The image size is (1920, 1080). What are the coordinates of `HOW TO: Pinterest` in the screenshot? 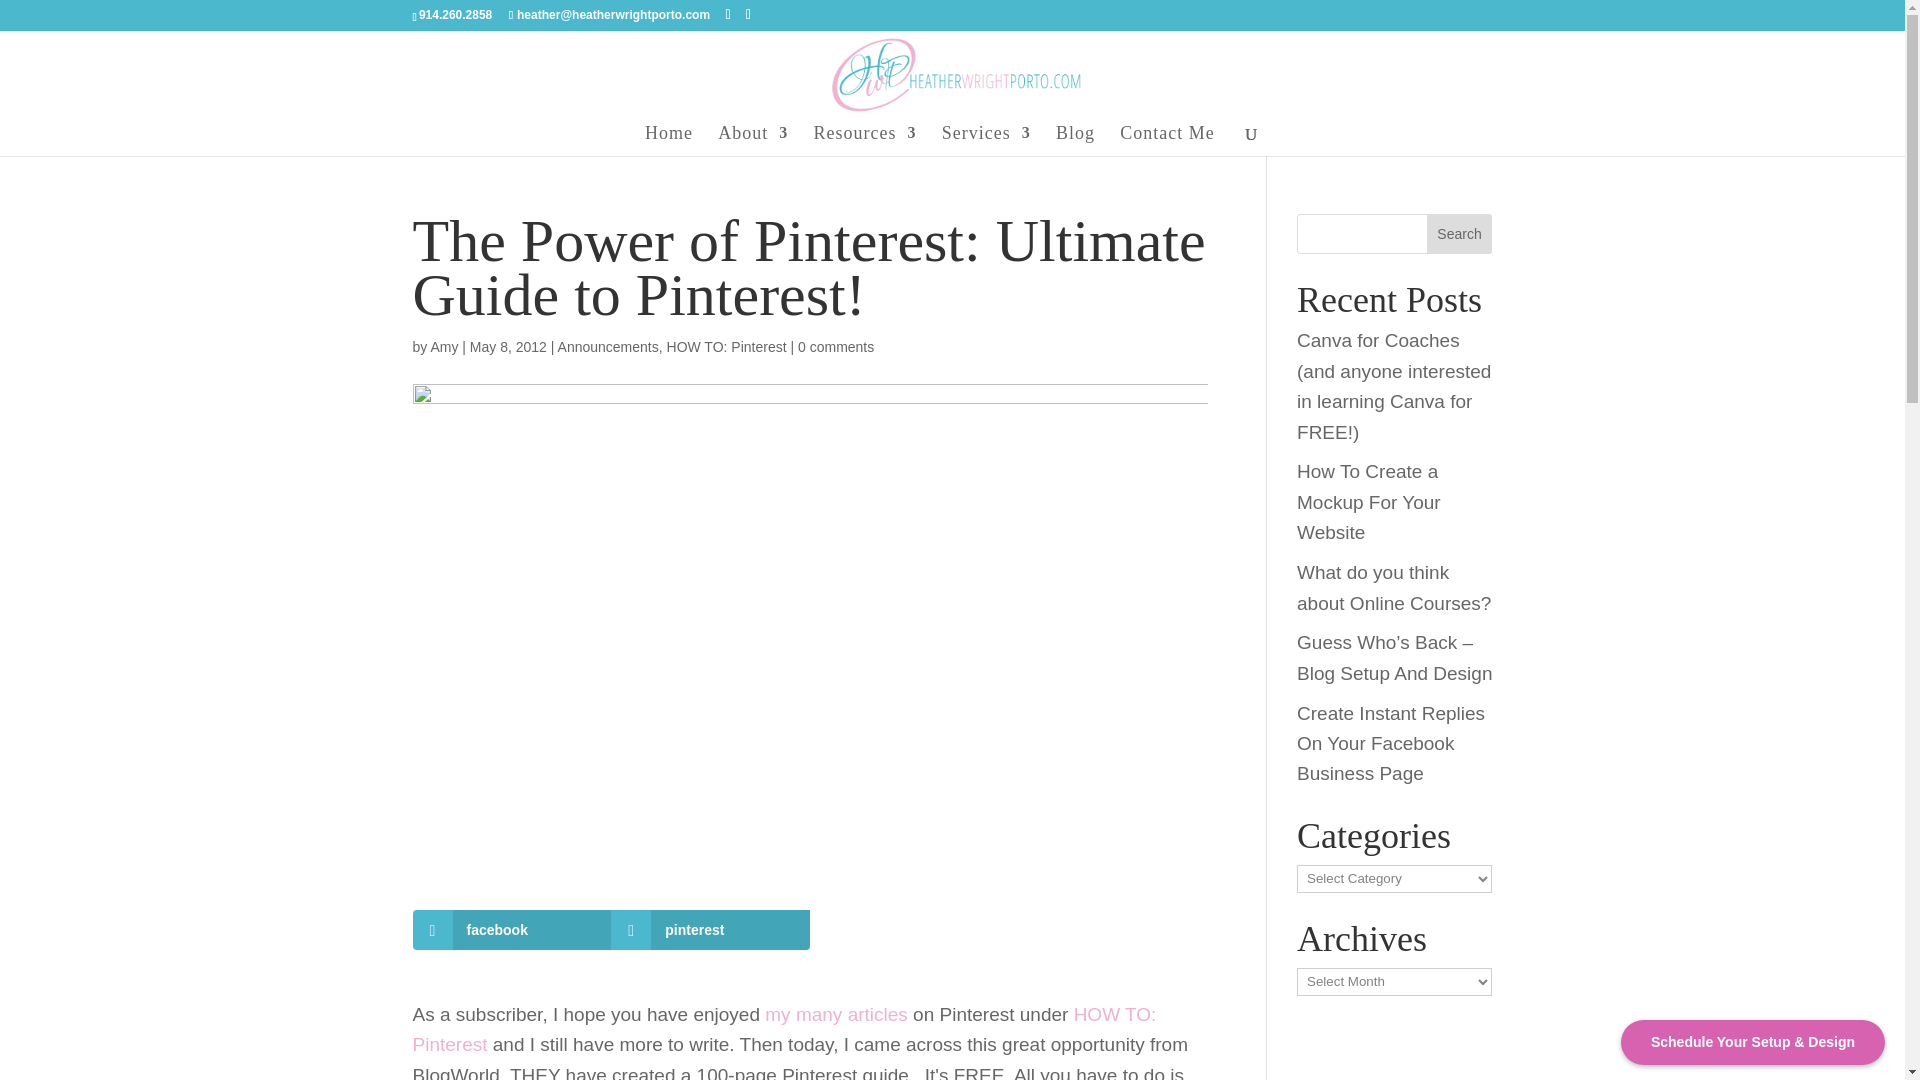 It's located at (726, 347).